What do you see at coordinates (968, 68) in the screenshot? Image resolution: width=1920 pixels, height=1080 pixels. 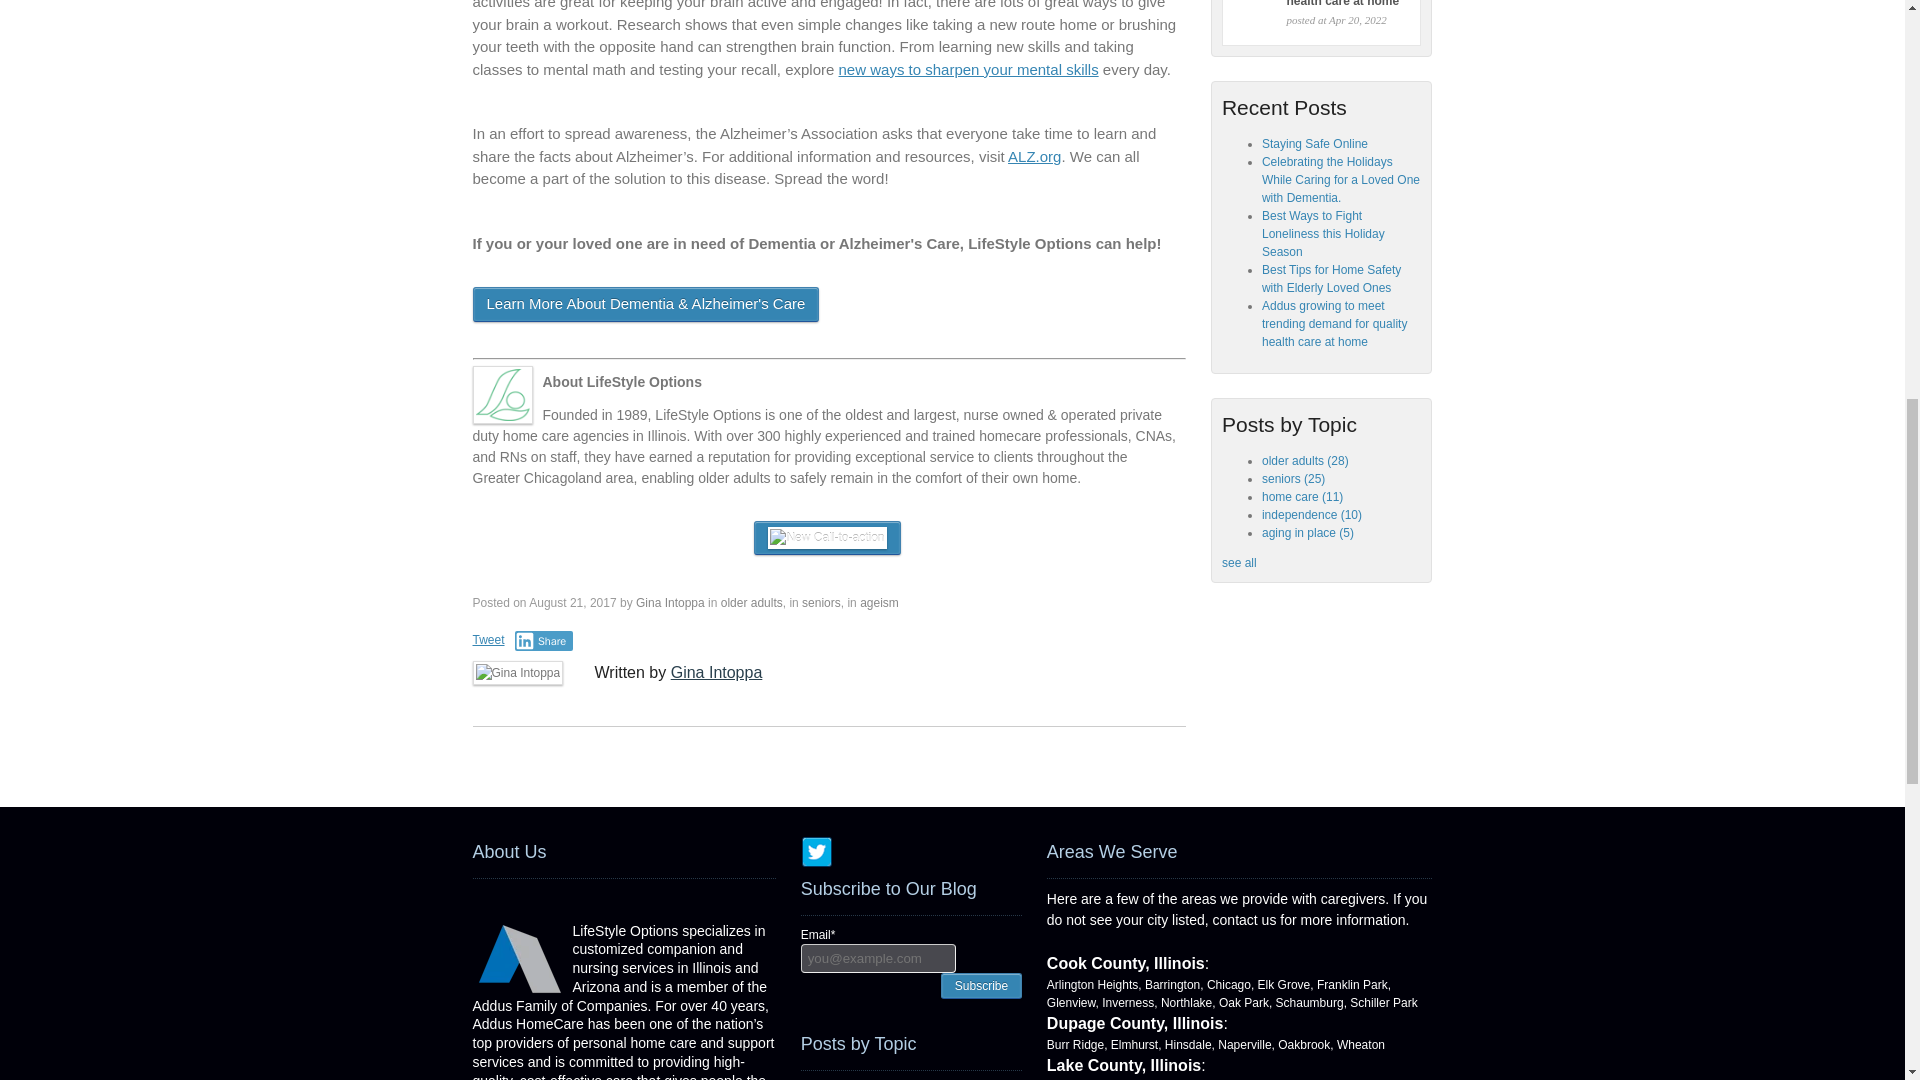 I see `new ways to sharpen your mental skills` at bounding box center [968, 68].